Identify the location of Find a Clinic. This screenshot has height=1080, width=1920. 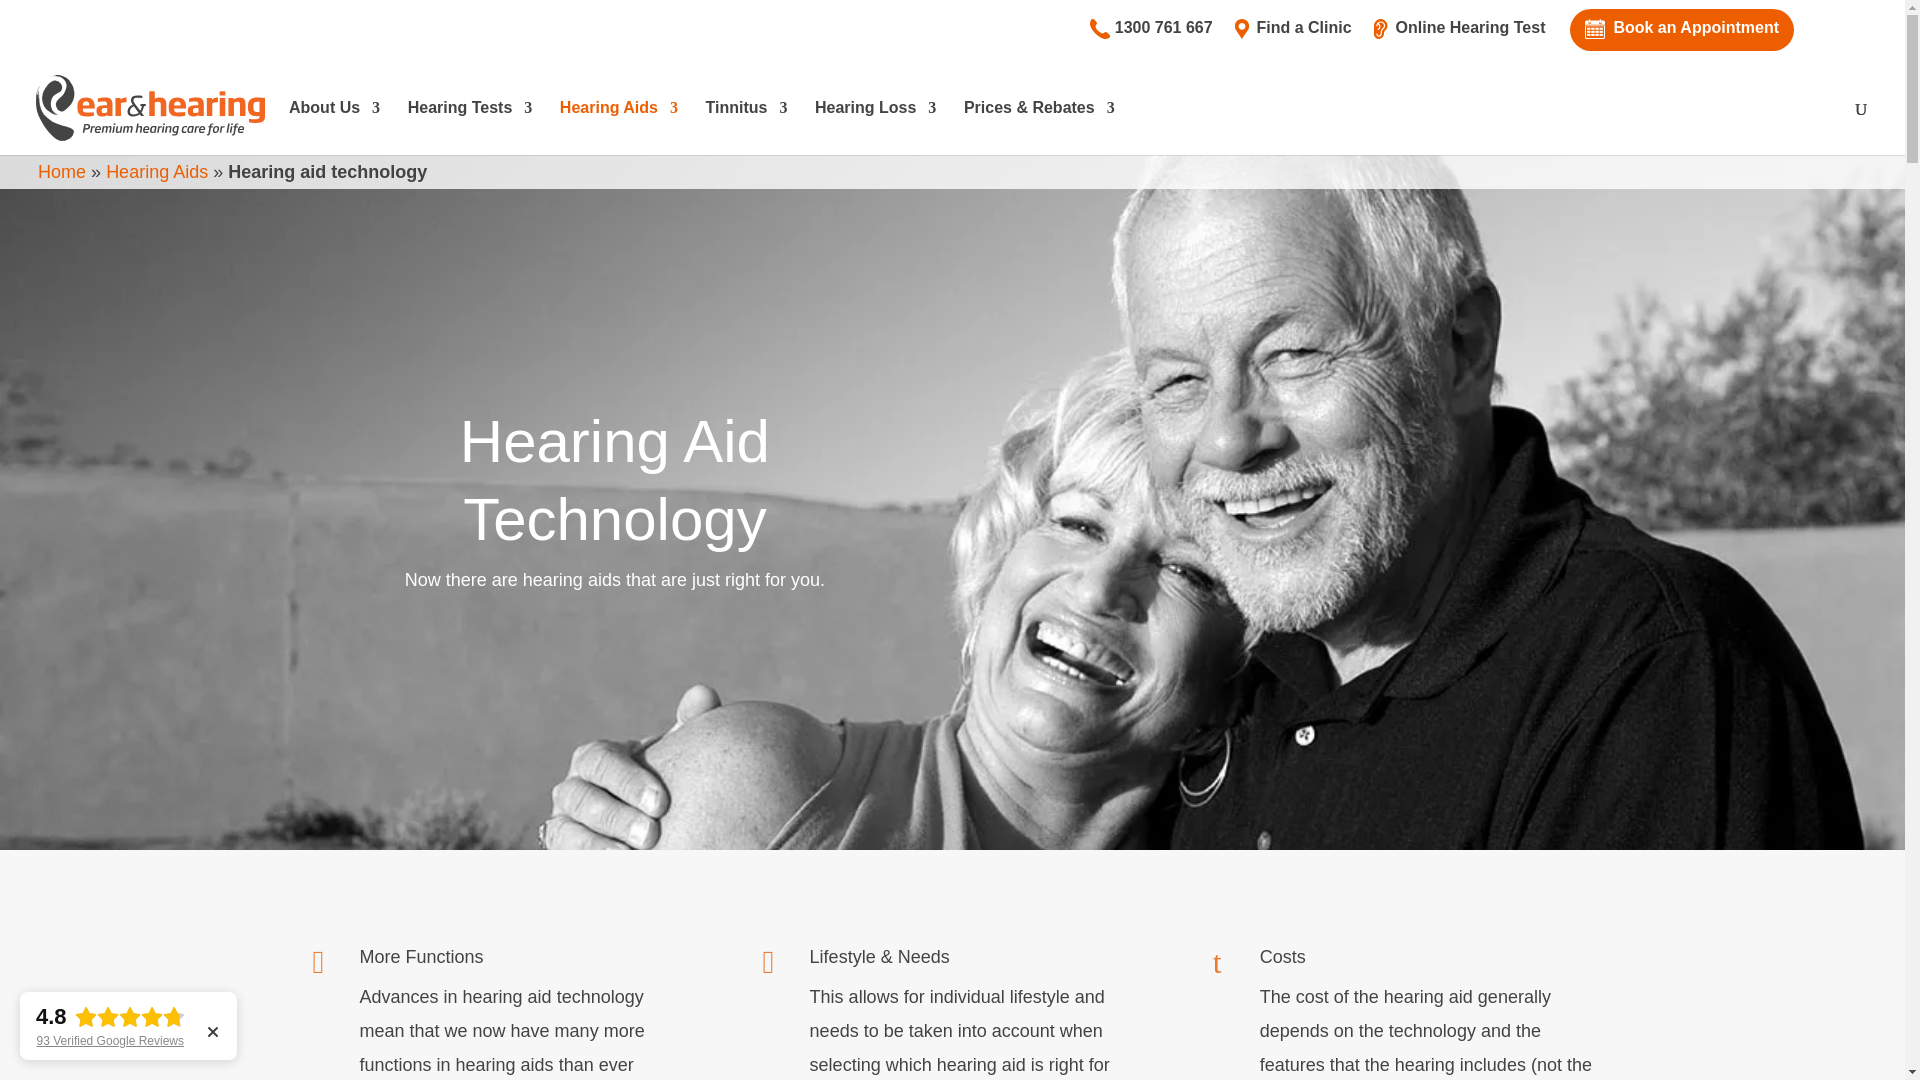
(1292, 35).